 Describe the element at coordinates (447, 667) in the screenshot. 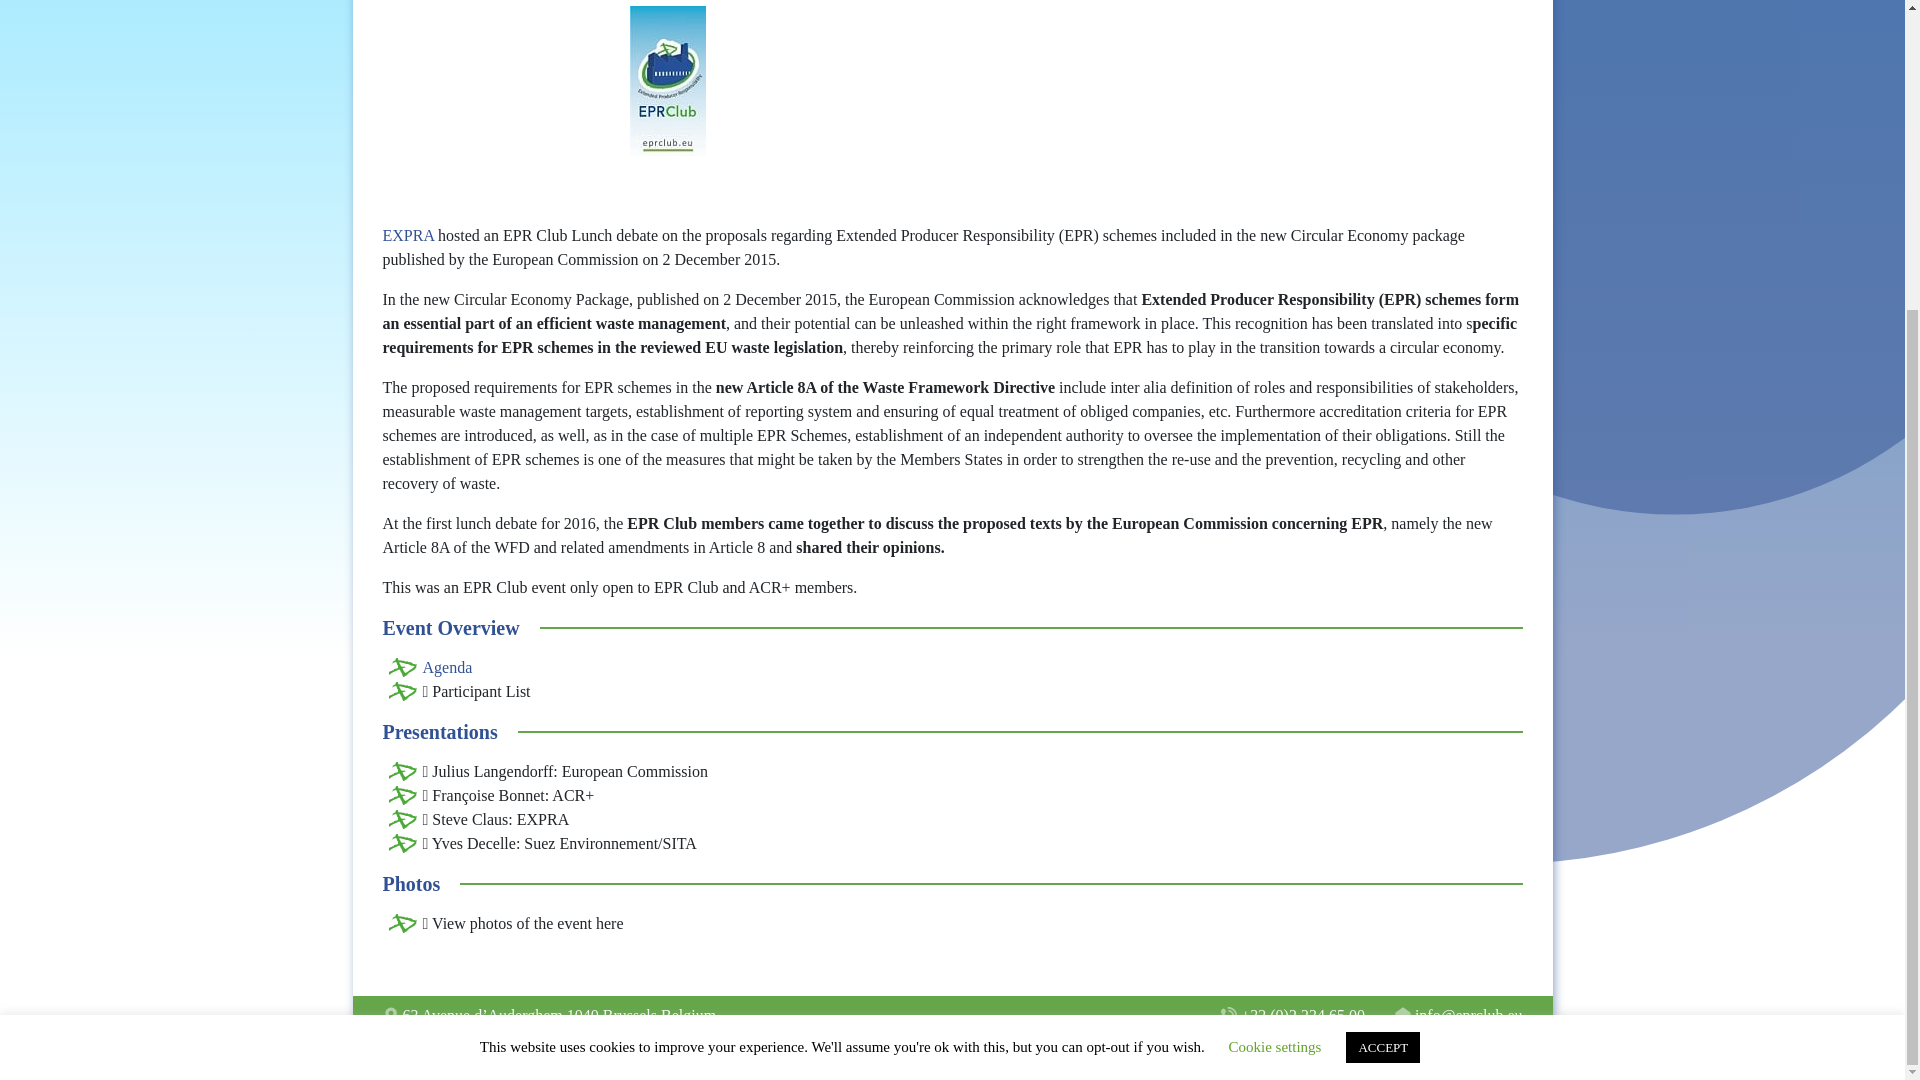

I see `Agenda` at that location.